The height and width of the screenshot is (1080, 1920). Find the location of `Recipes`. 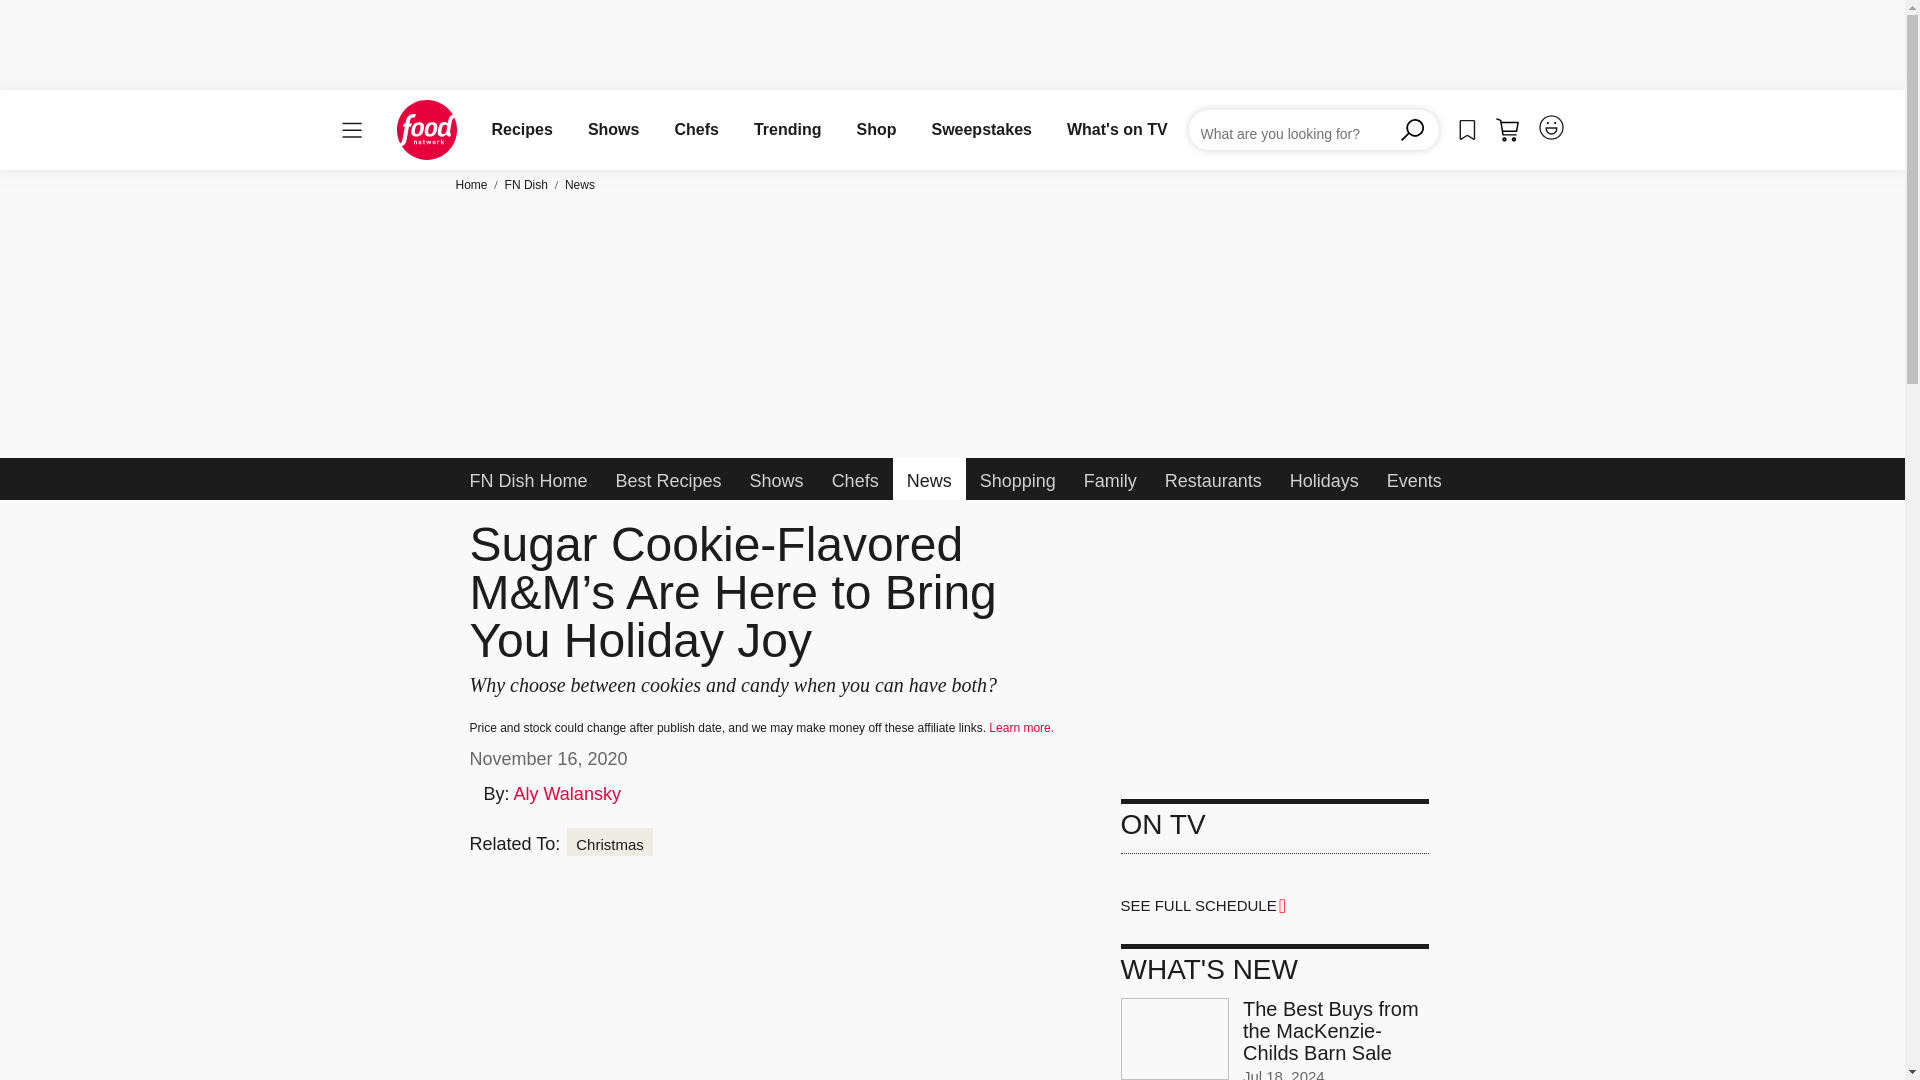

Recipes is located at coordinates (522, 129).